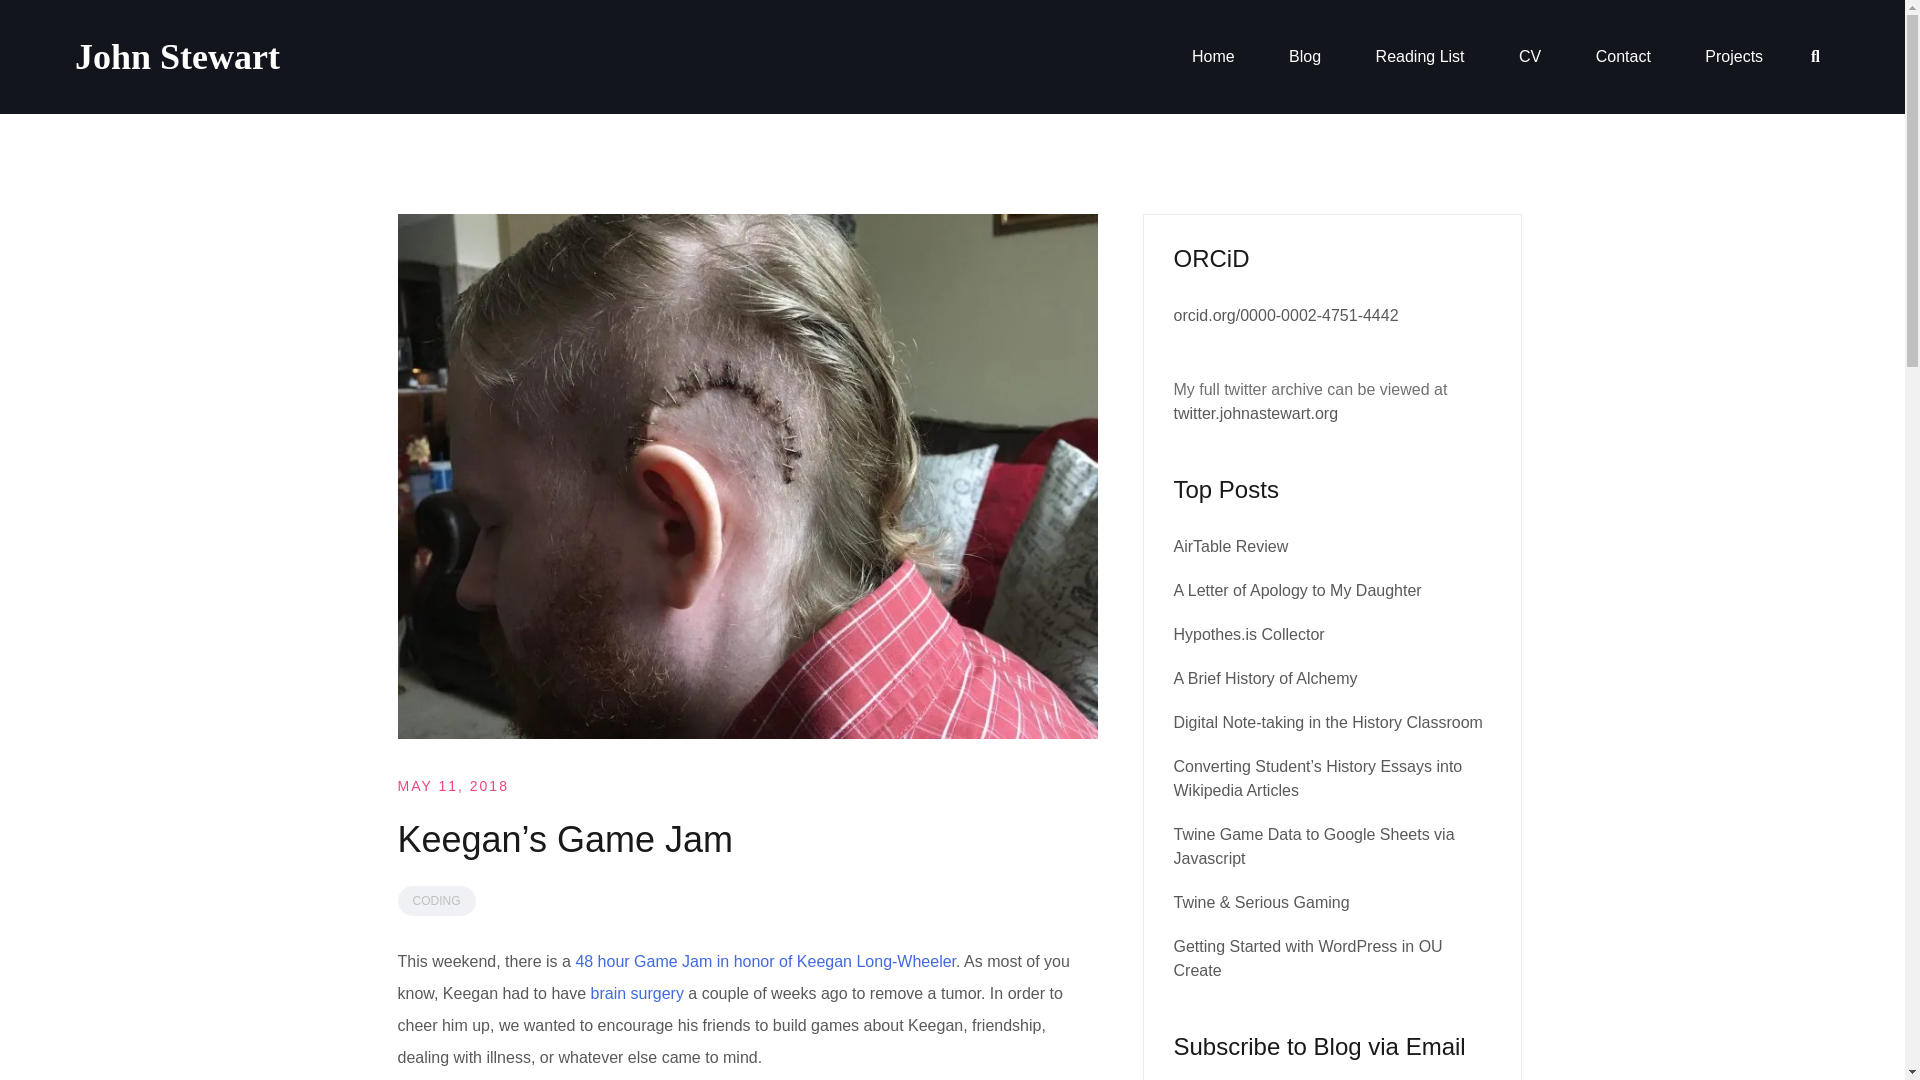 This screenshot has height=1080, width=1920. What do you see at coordinates (1530, 57) in the screenshot?
I see `CV` at bounding box center [1530, 57].